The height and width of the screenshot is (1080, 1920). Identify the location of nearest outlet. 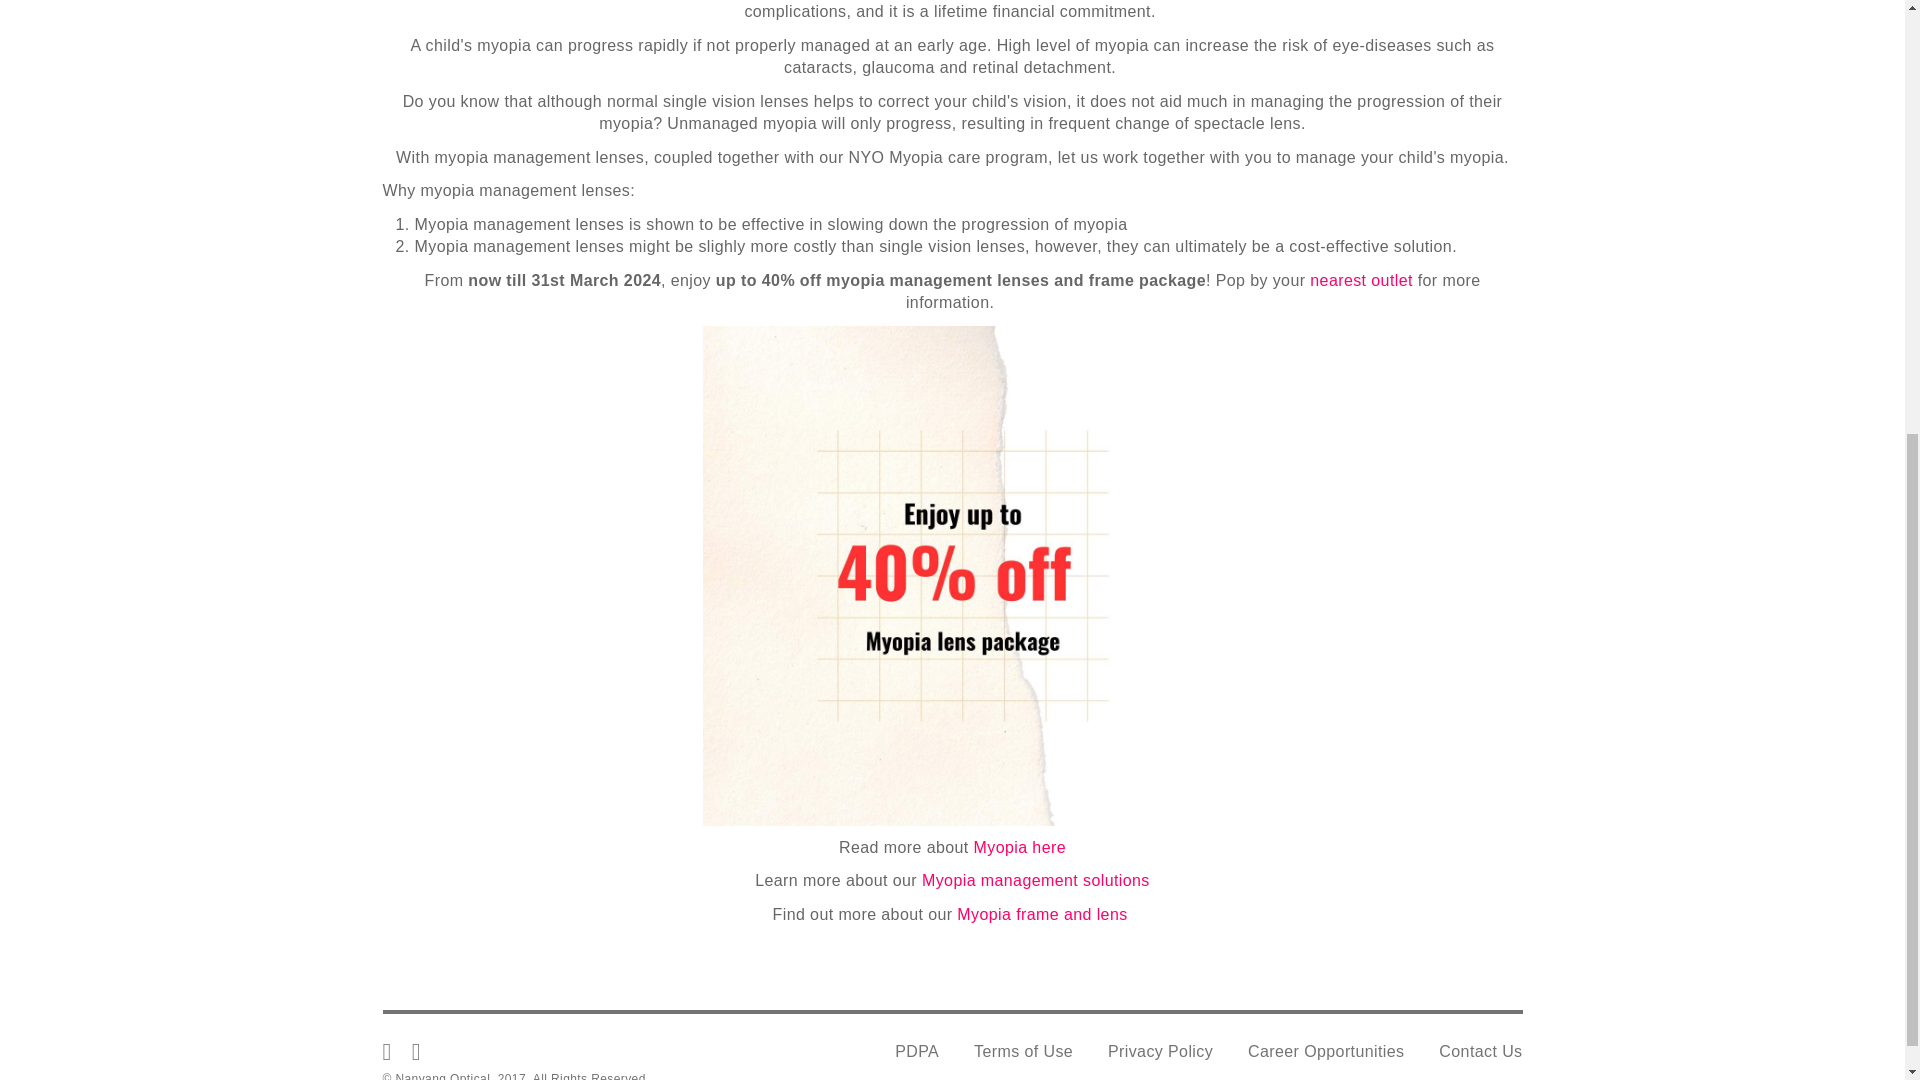
(1361, 280).